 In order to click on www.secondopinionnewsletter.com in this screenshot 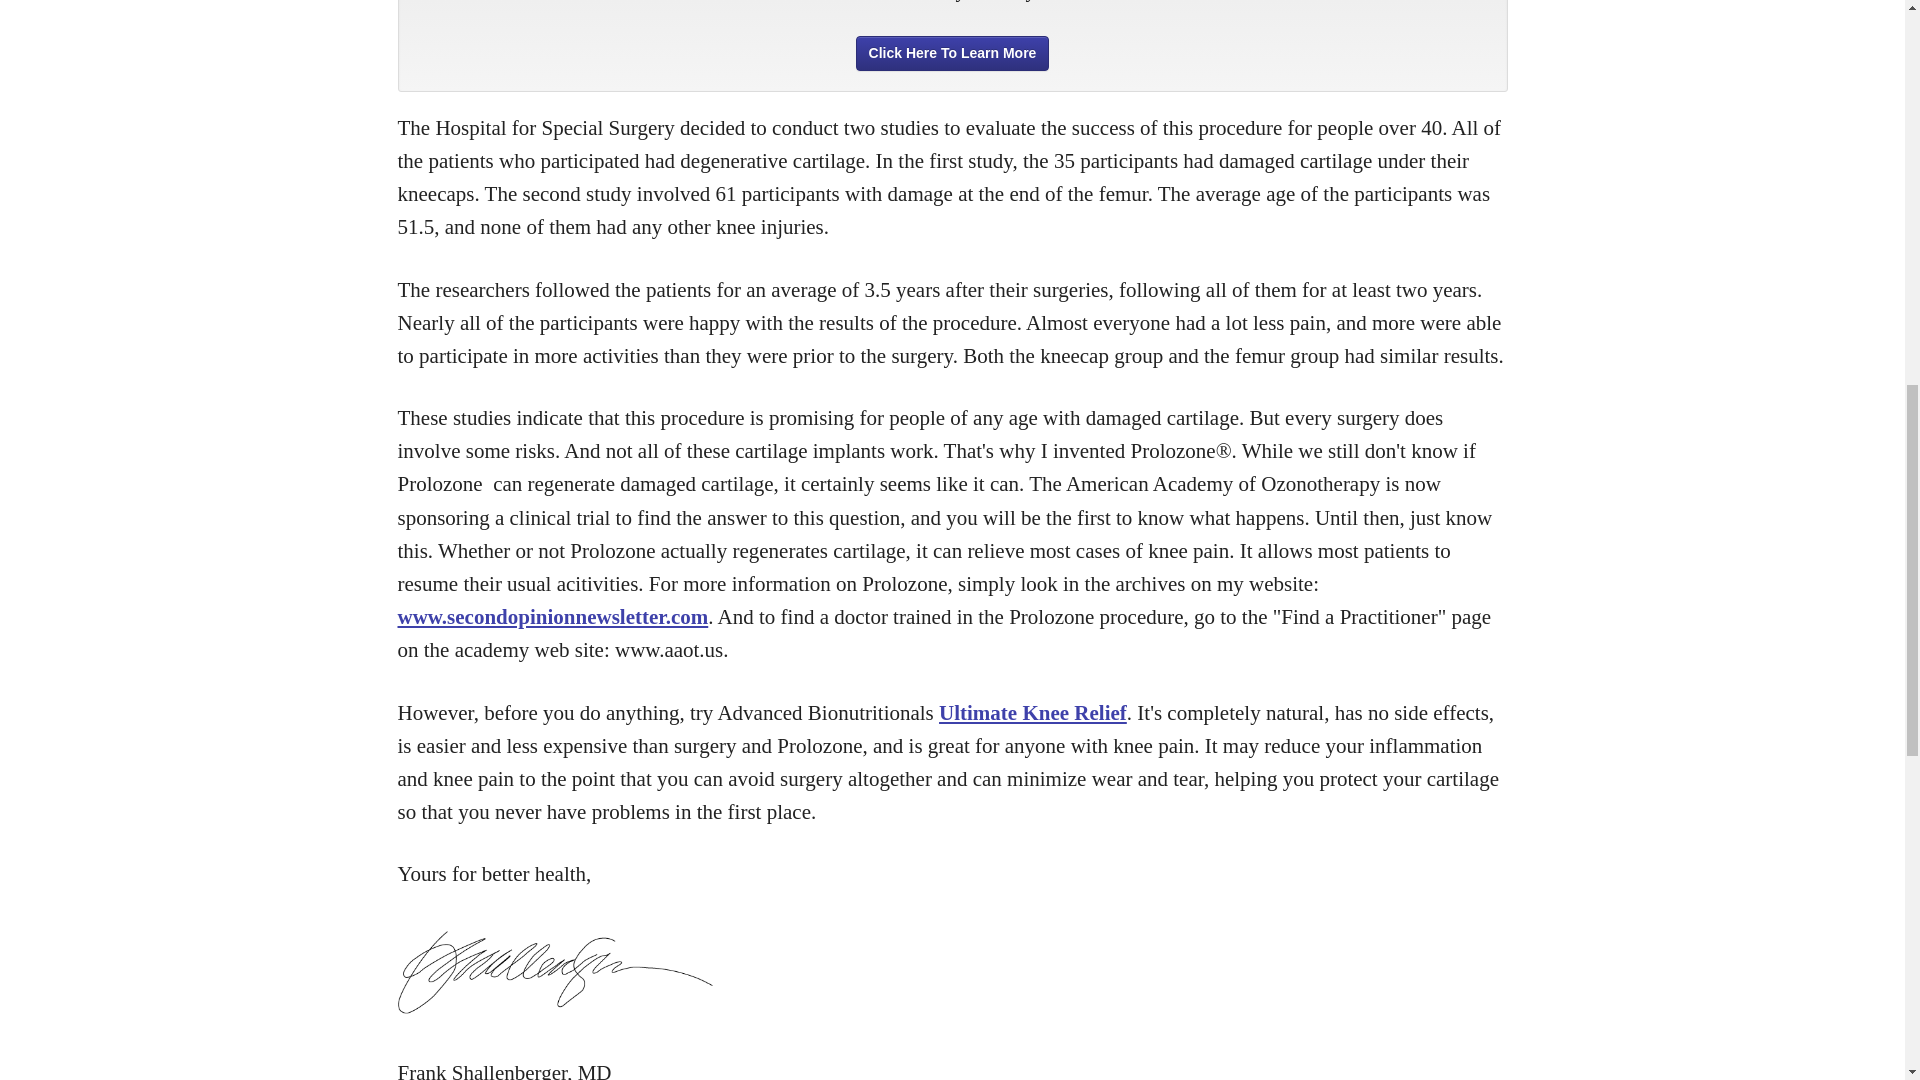, I will do `click(552, 616)`.